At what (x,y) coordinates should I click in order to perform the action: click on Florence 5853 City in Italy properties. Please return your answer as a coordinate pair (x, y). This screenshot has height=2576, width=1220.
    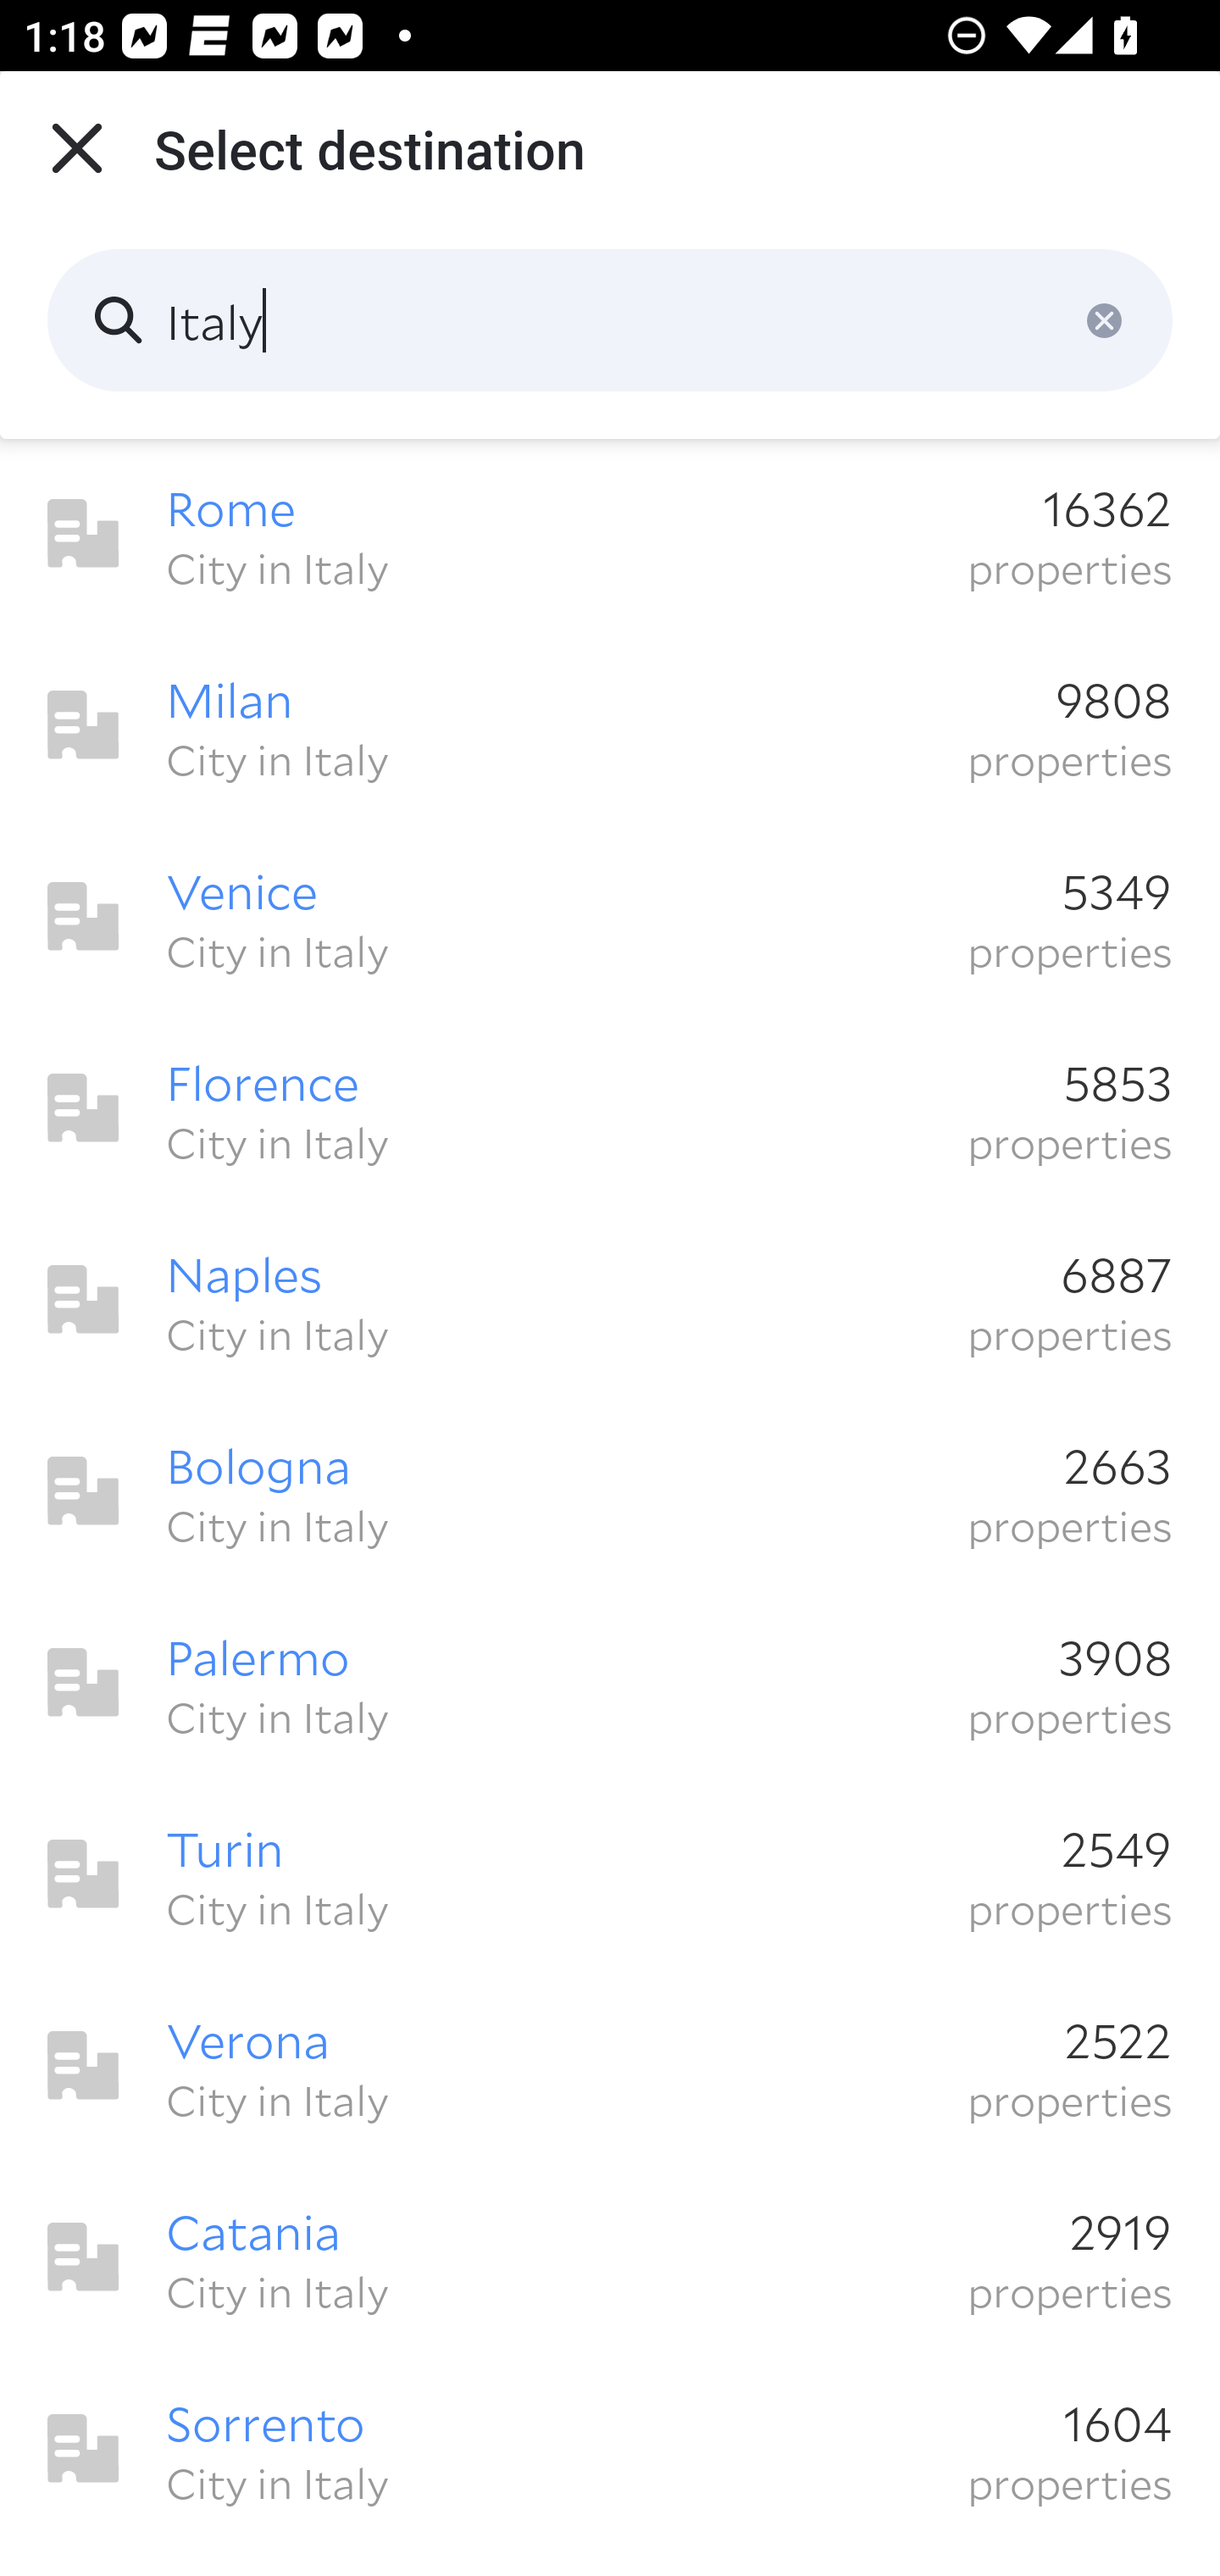
    Looking at the image, I should click on (610, 1108).